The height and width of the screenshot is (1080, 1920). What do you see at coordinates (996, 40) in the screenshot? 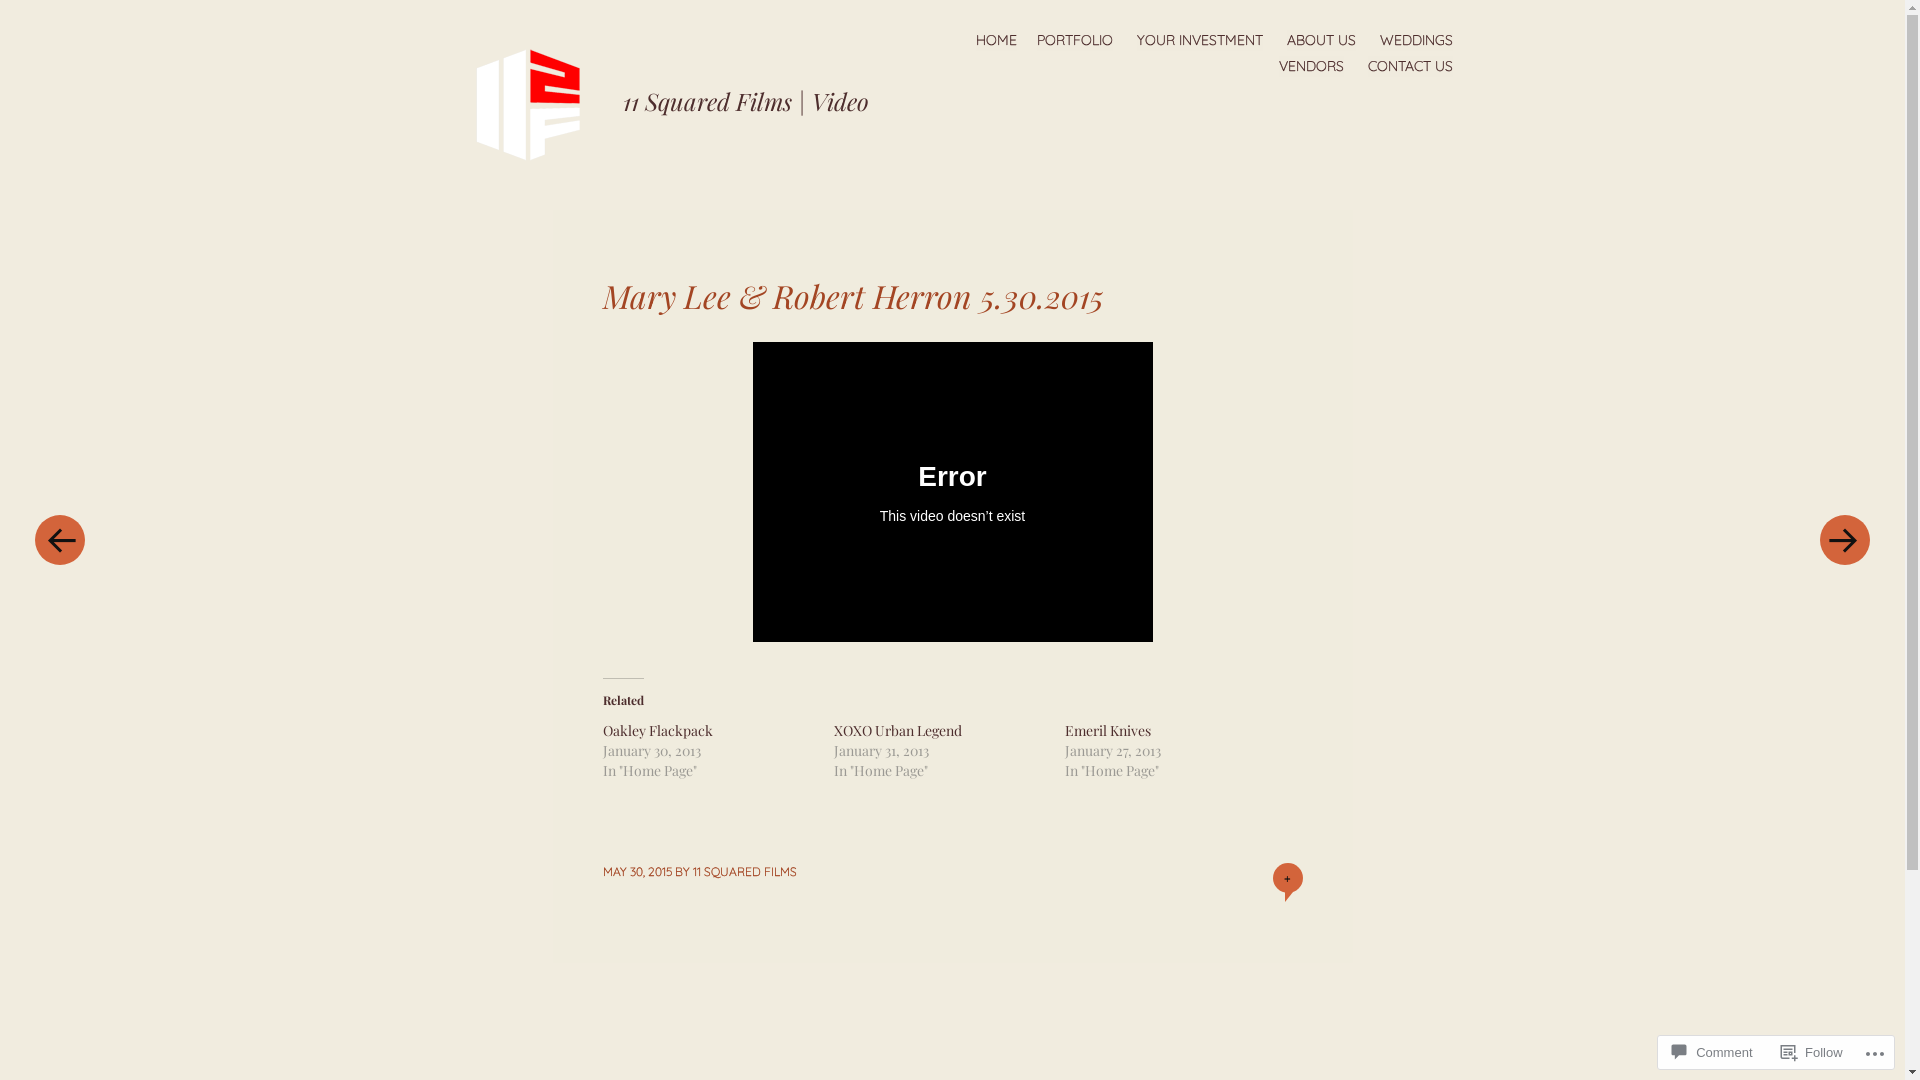
I see `HOME` at bounding box center [996, 40].